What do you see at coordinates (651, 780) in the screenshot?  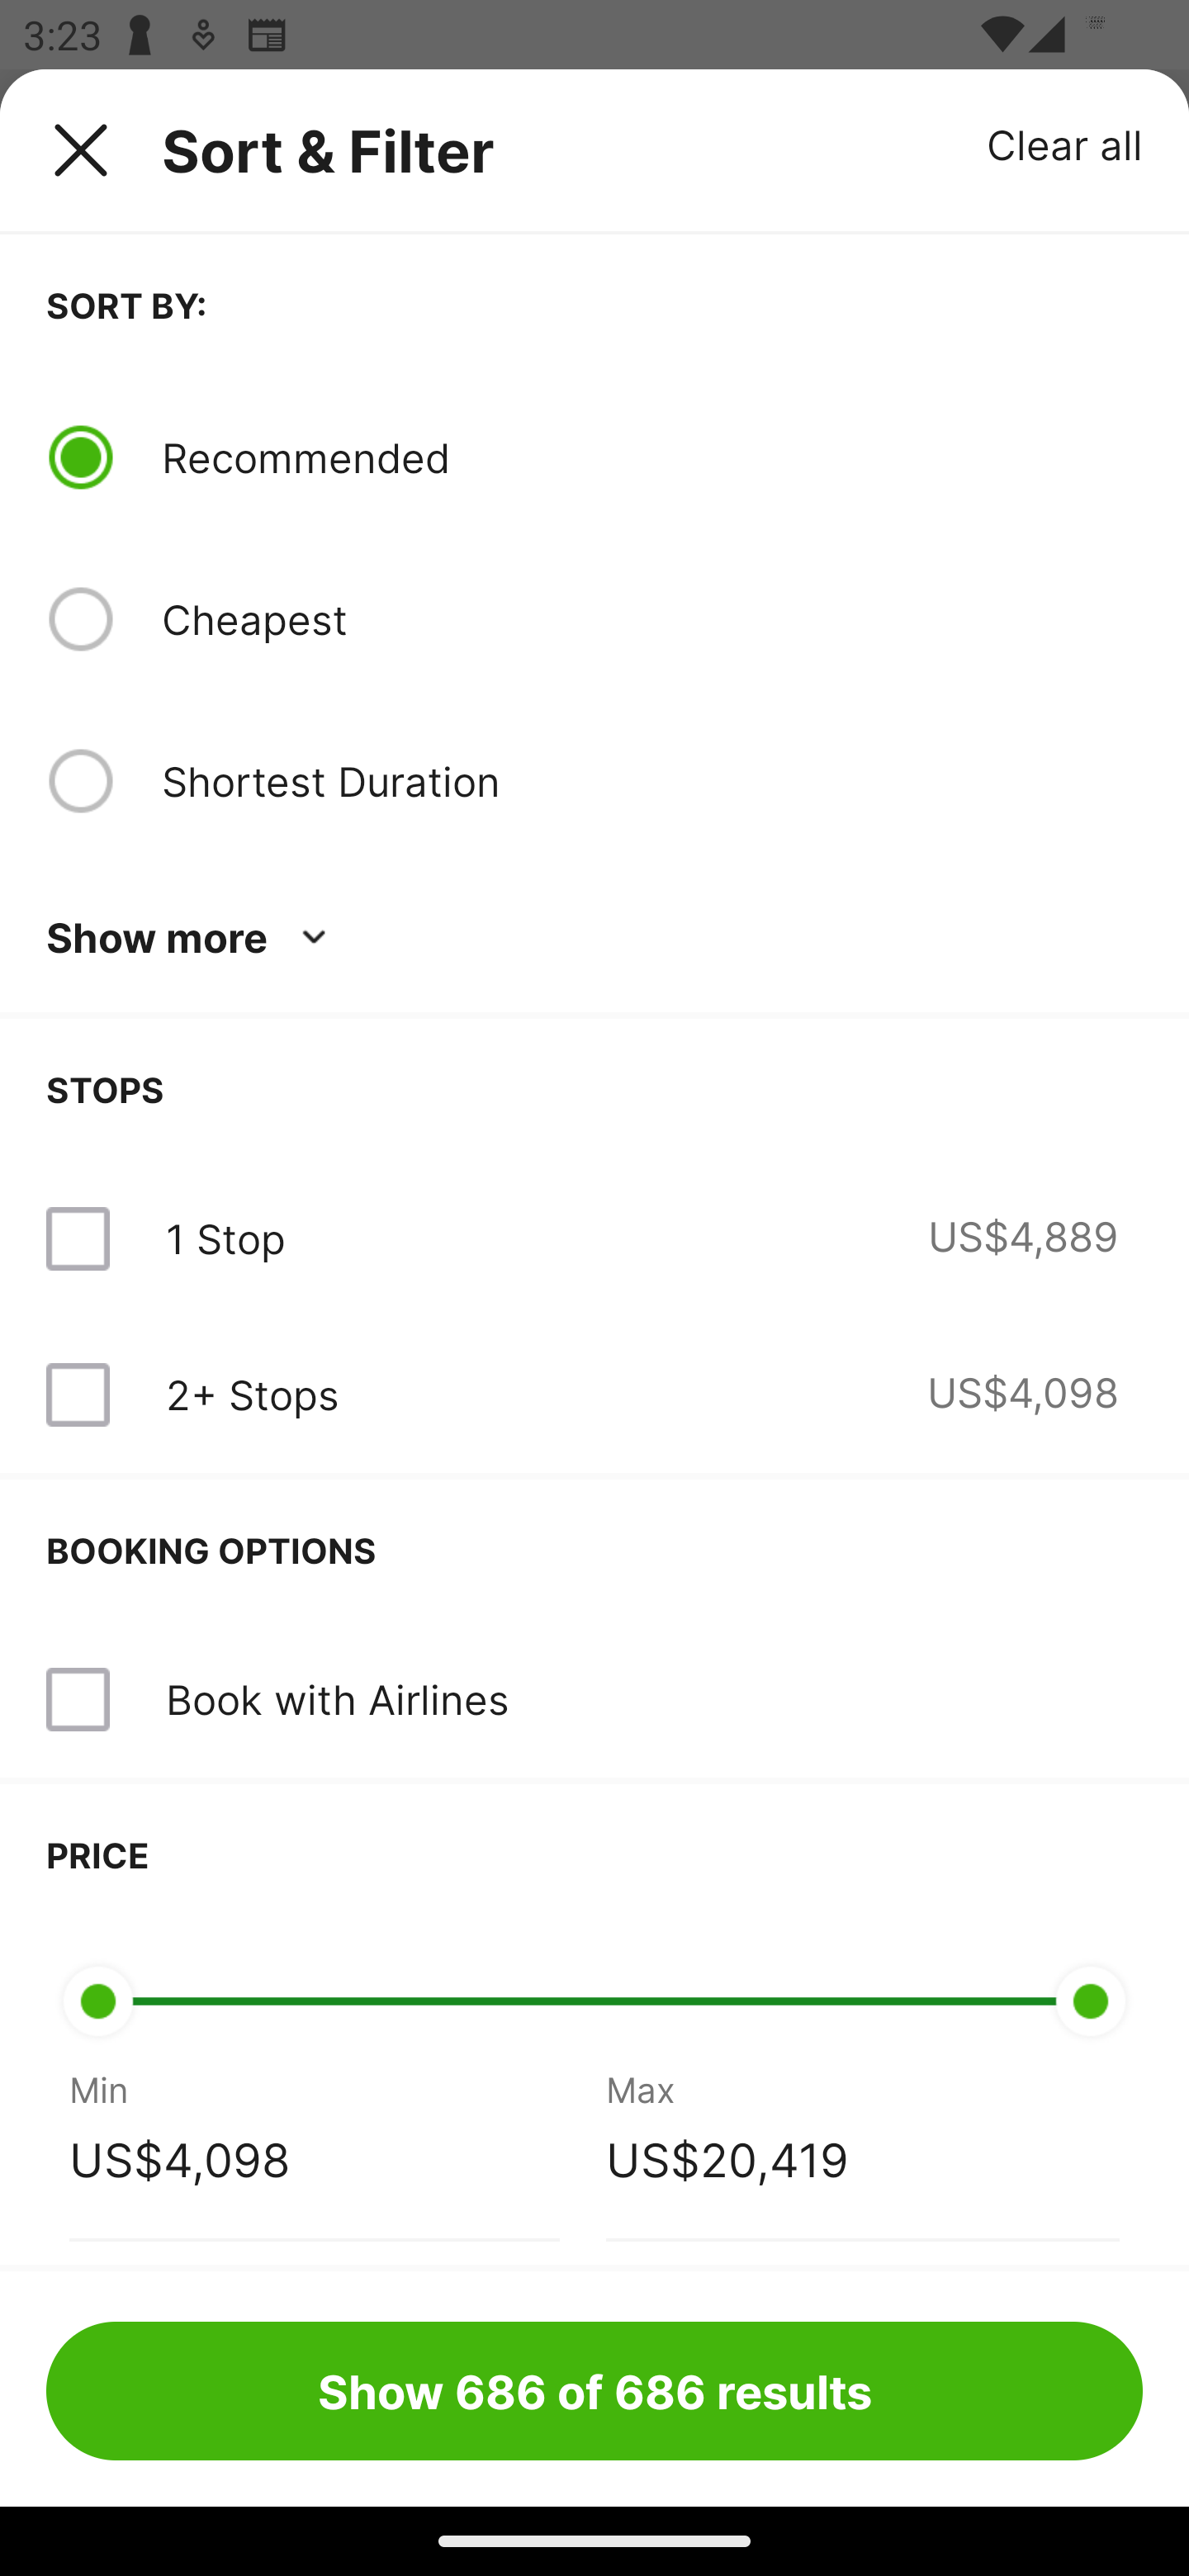 I see `Shortest Duration` at bounding box center [651, 780].